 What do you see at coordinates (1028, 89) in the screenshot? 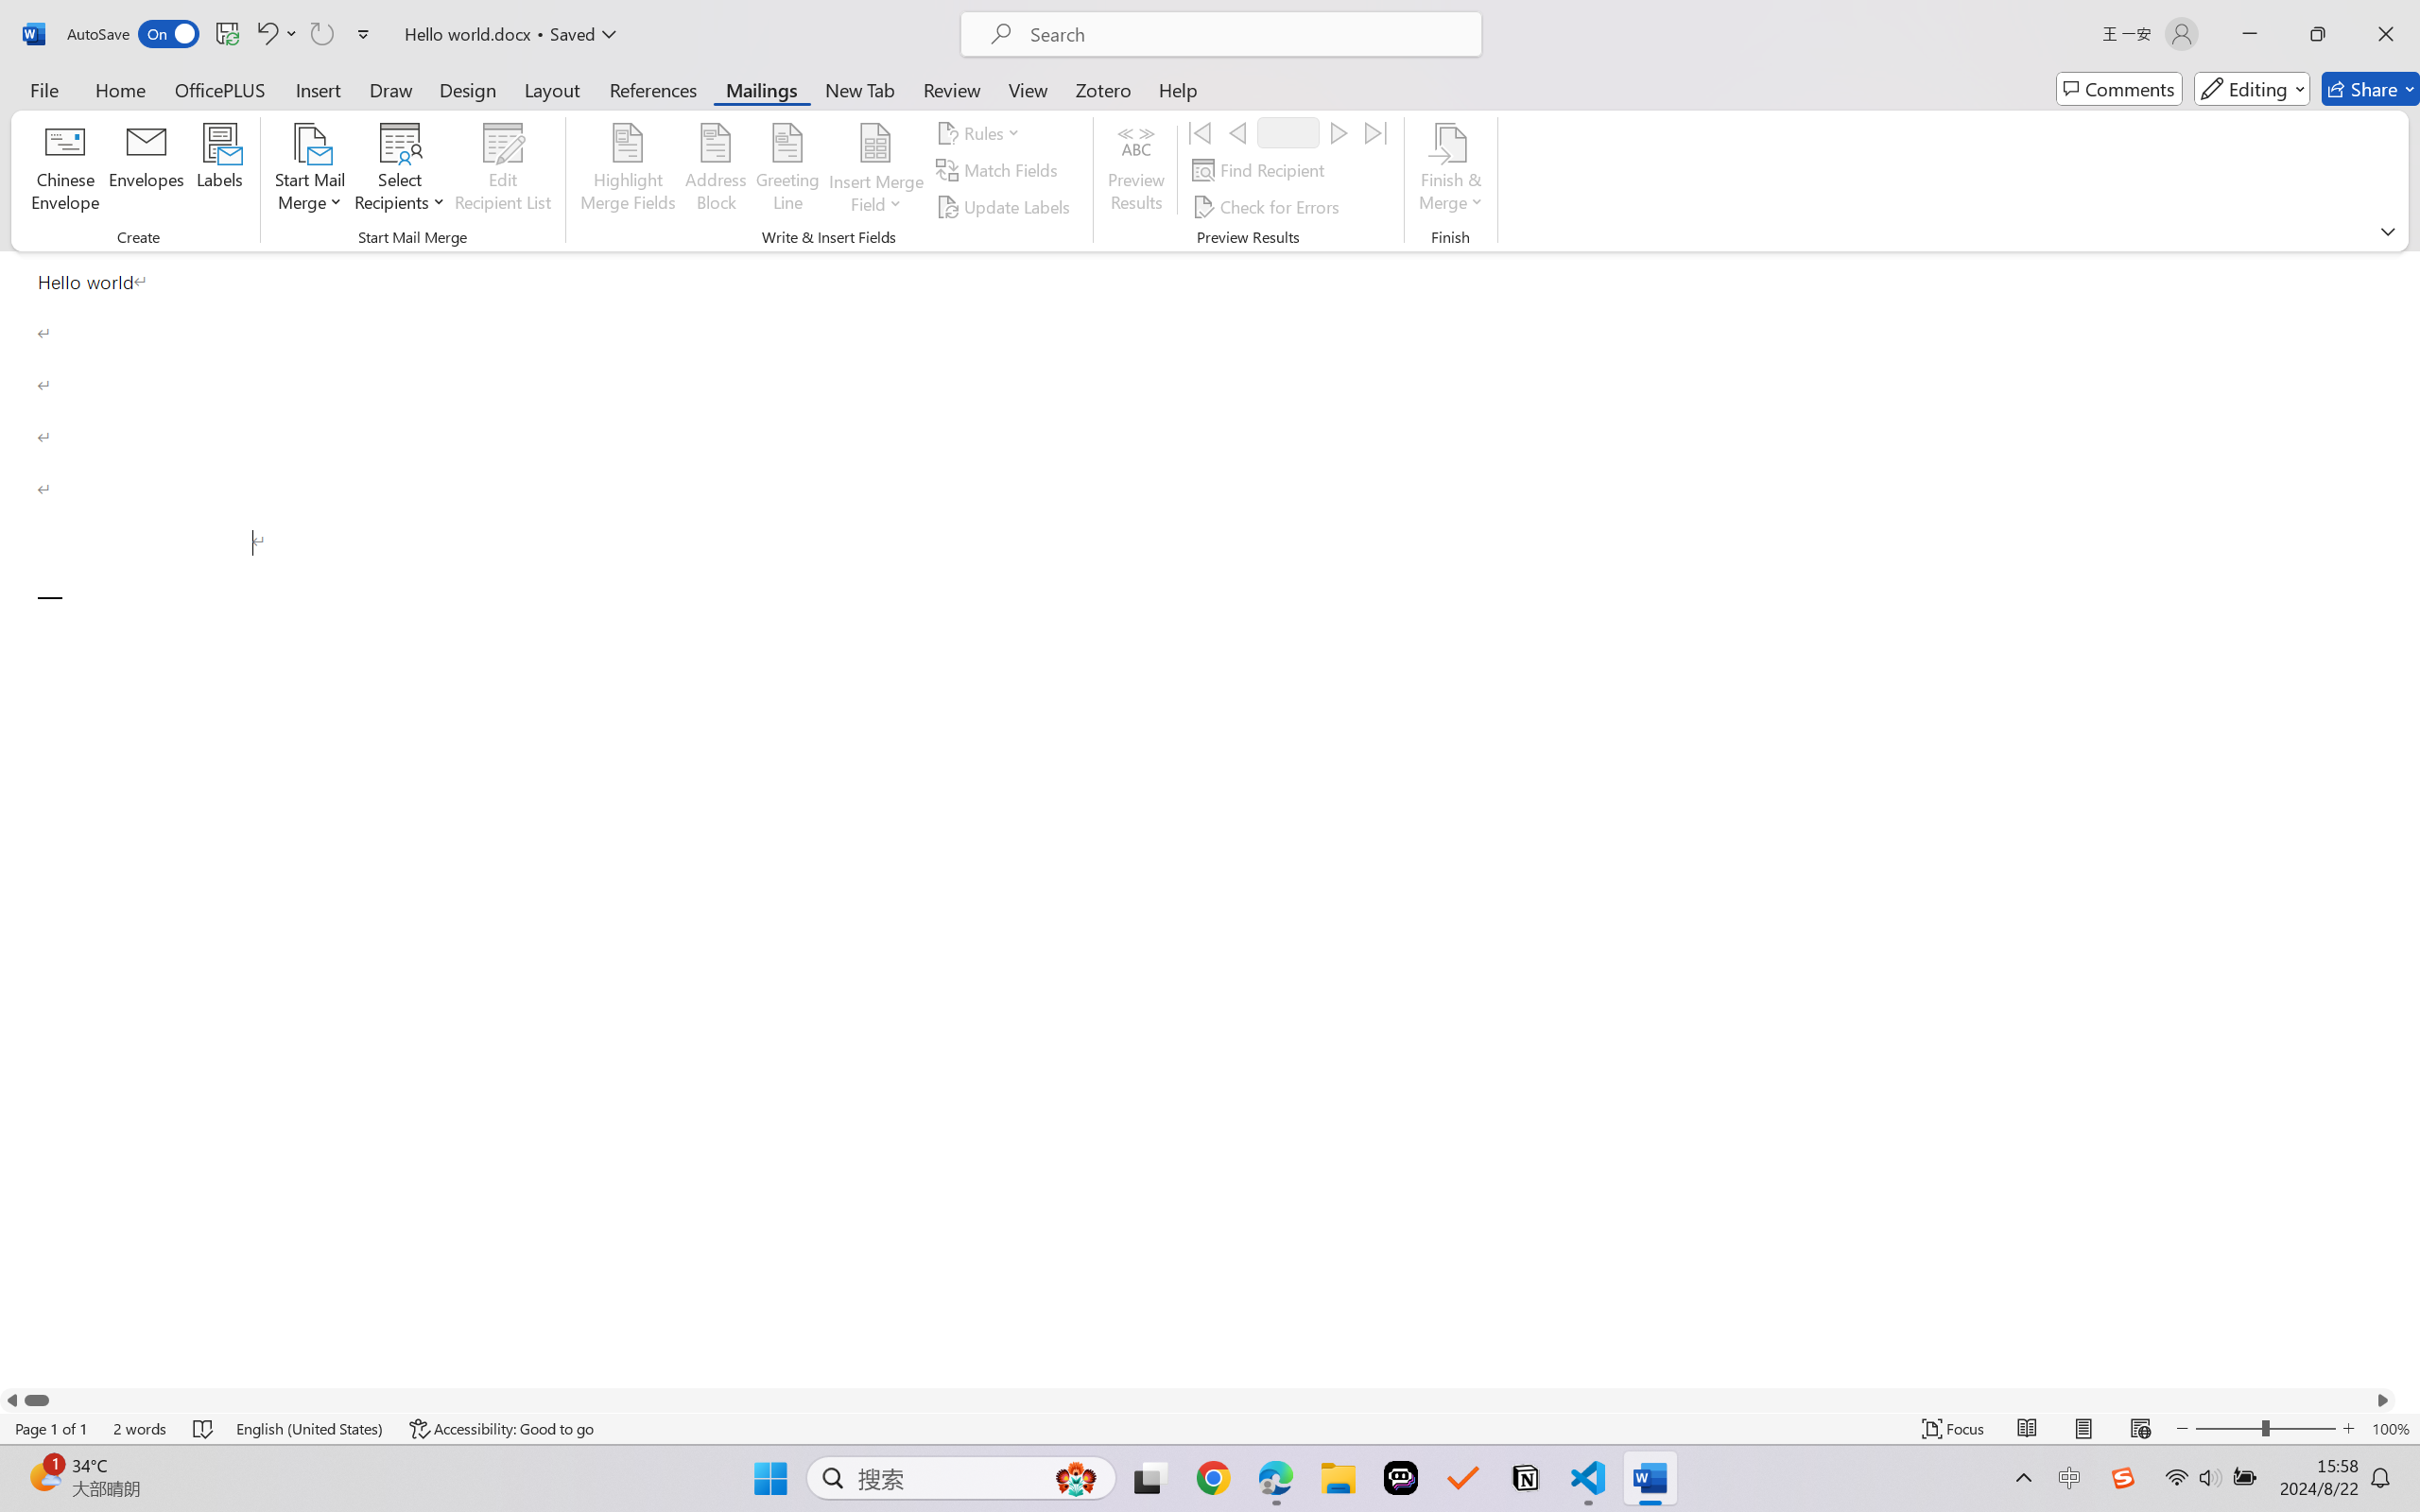
I see `View` at bounding box center [1028, 89].